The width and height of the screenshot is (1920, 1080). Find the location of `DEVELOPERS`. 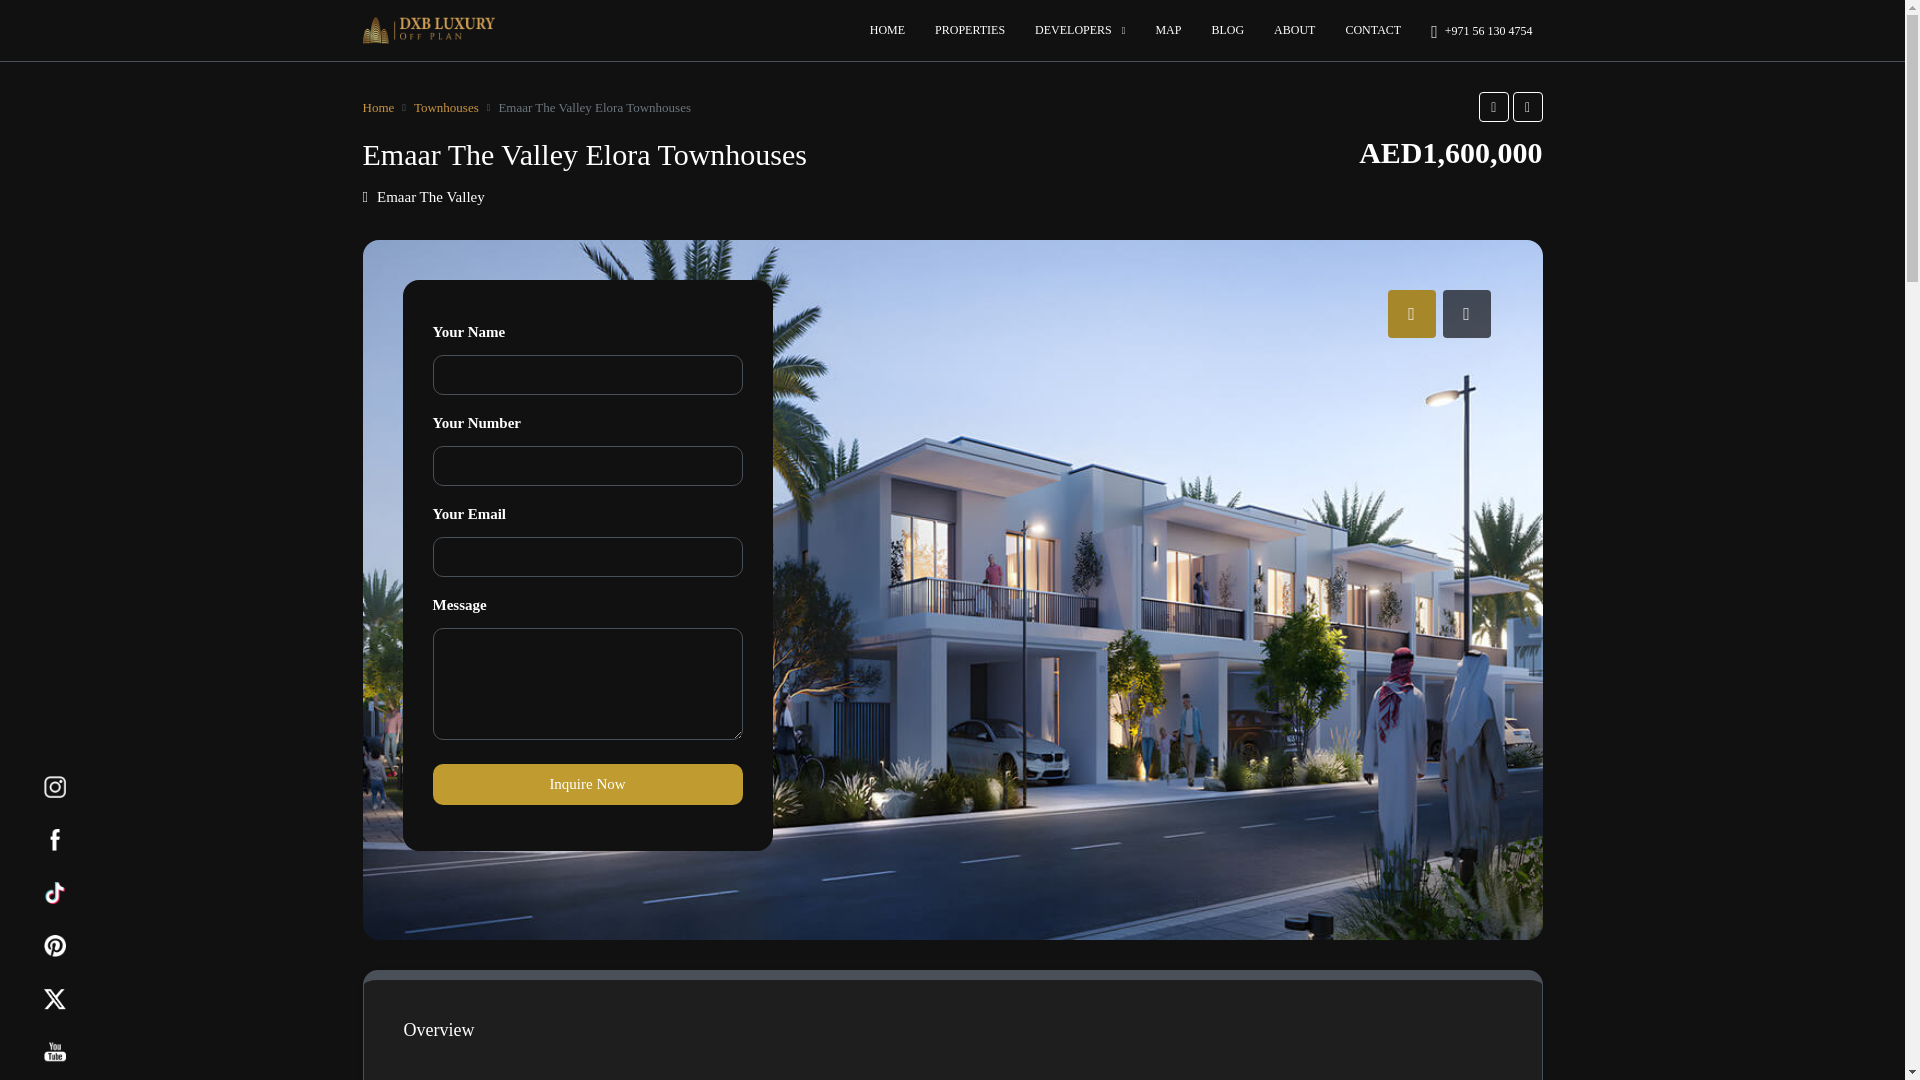

DEVELOPERS is located at coordinates (1080, 30).